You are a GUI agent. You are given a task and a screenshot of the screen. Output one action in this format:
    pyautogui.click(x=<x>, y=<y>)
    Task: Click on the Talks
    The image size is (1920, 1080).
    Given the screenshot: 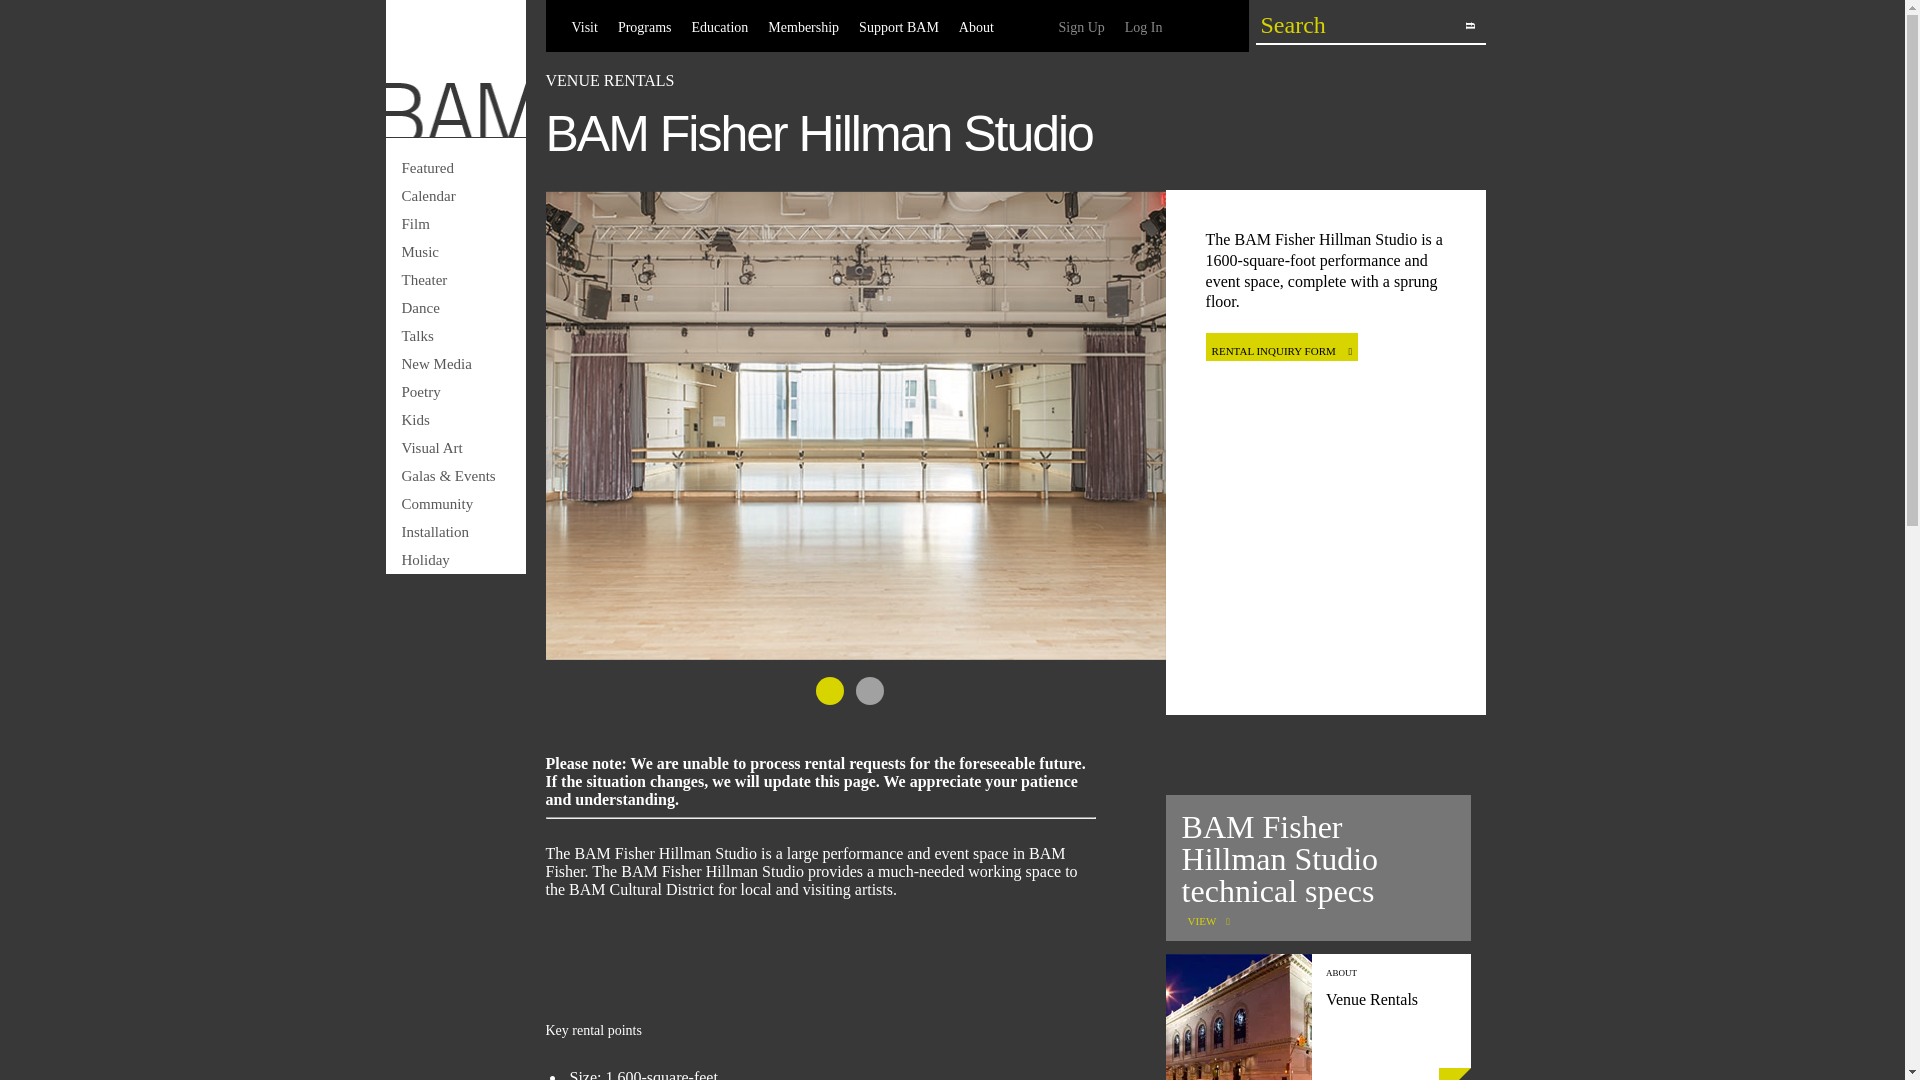 What is the action you would take?
    pyautogui.click(x=456, y=335)
    